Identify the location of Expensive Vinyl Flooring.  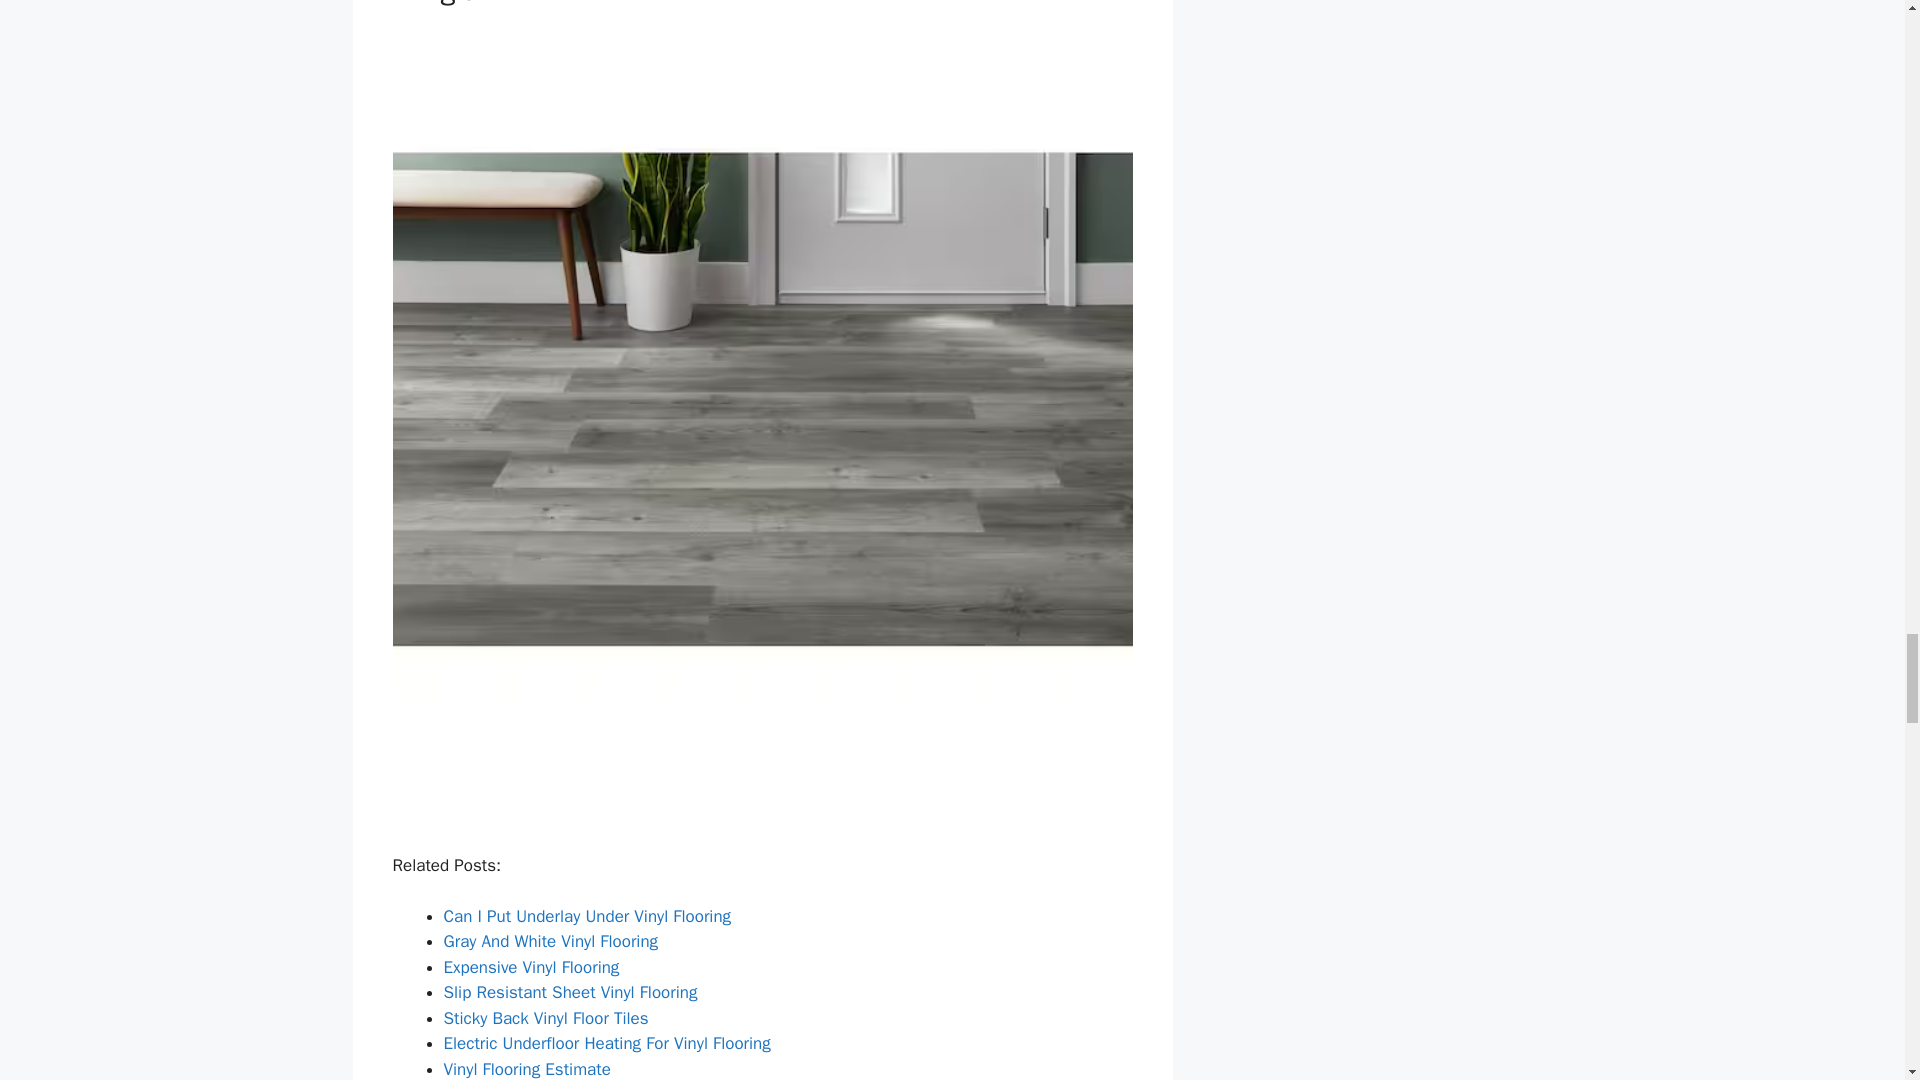
(532, 966).